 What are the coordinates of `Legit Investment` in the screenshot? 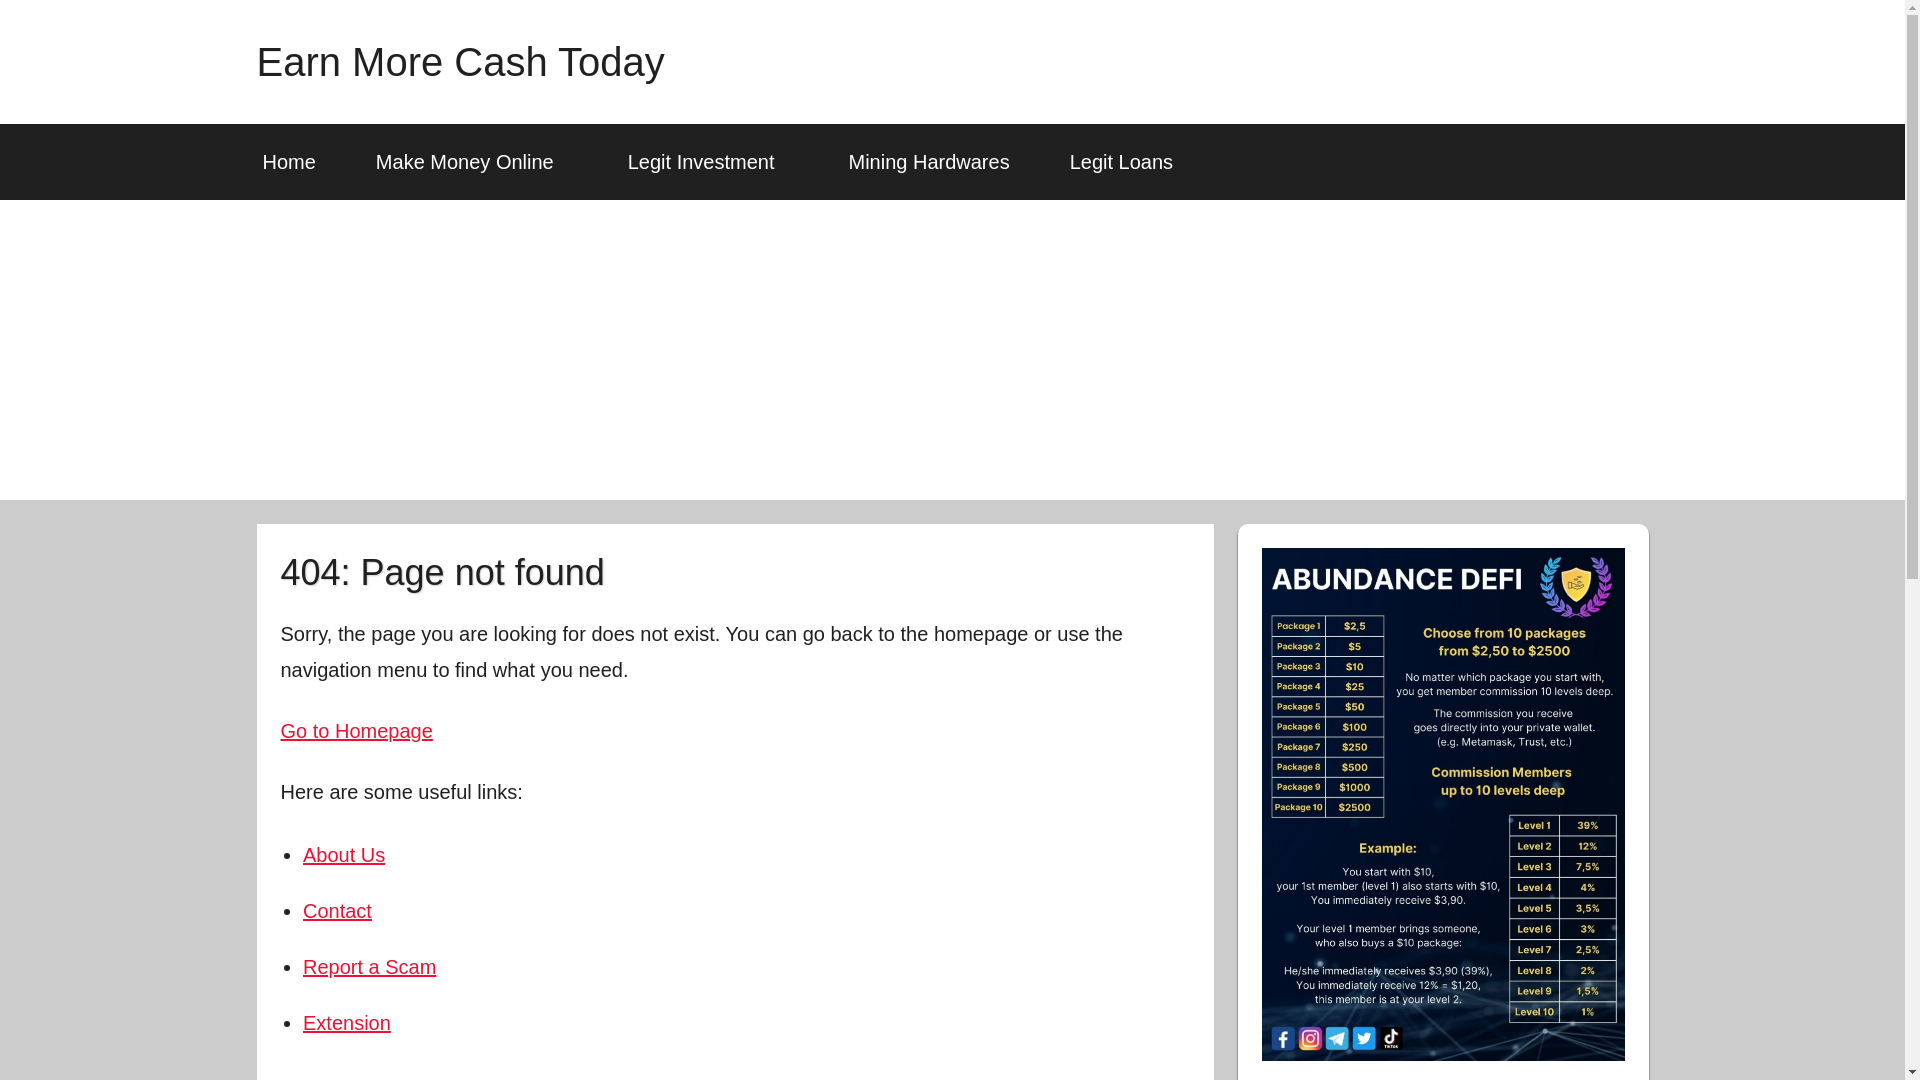 It's located at (708, 162).